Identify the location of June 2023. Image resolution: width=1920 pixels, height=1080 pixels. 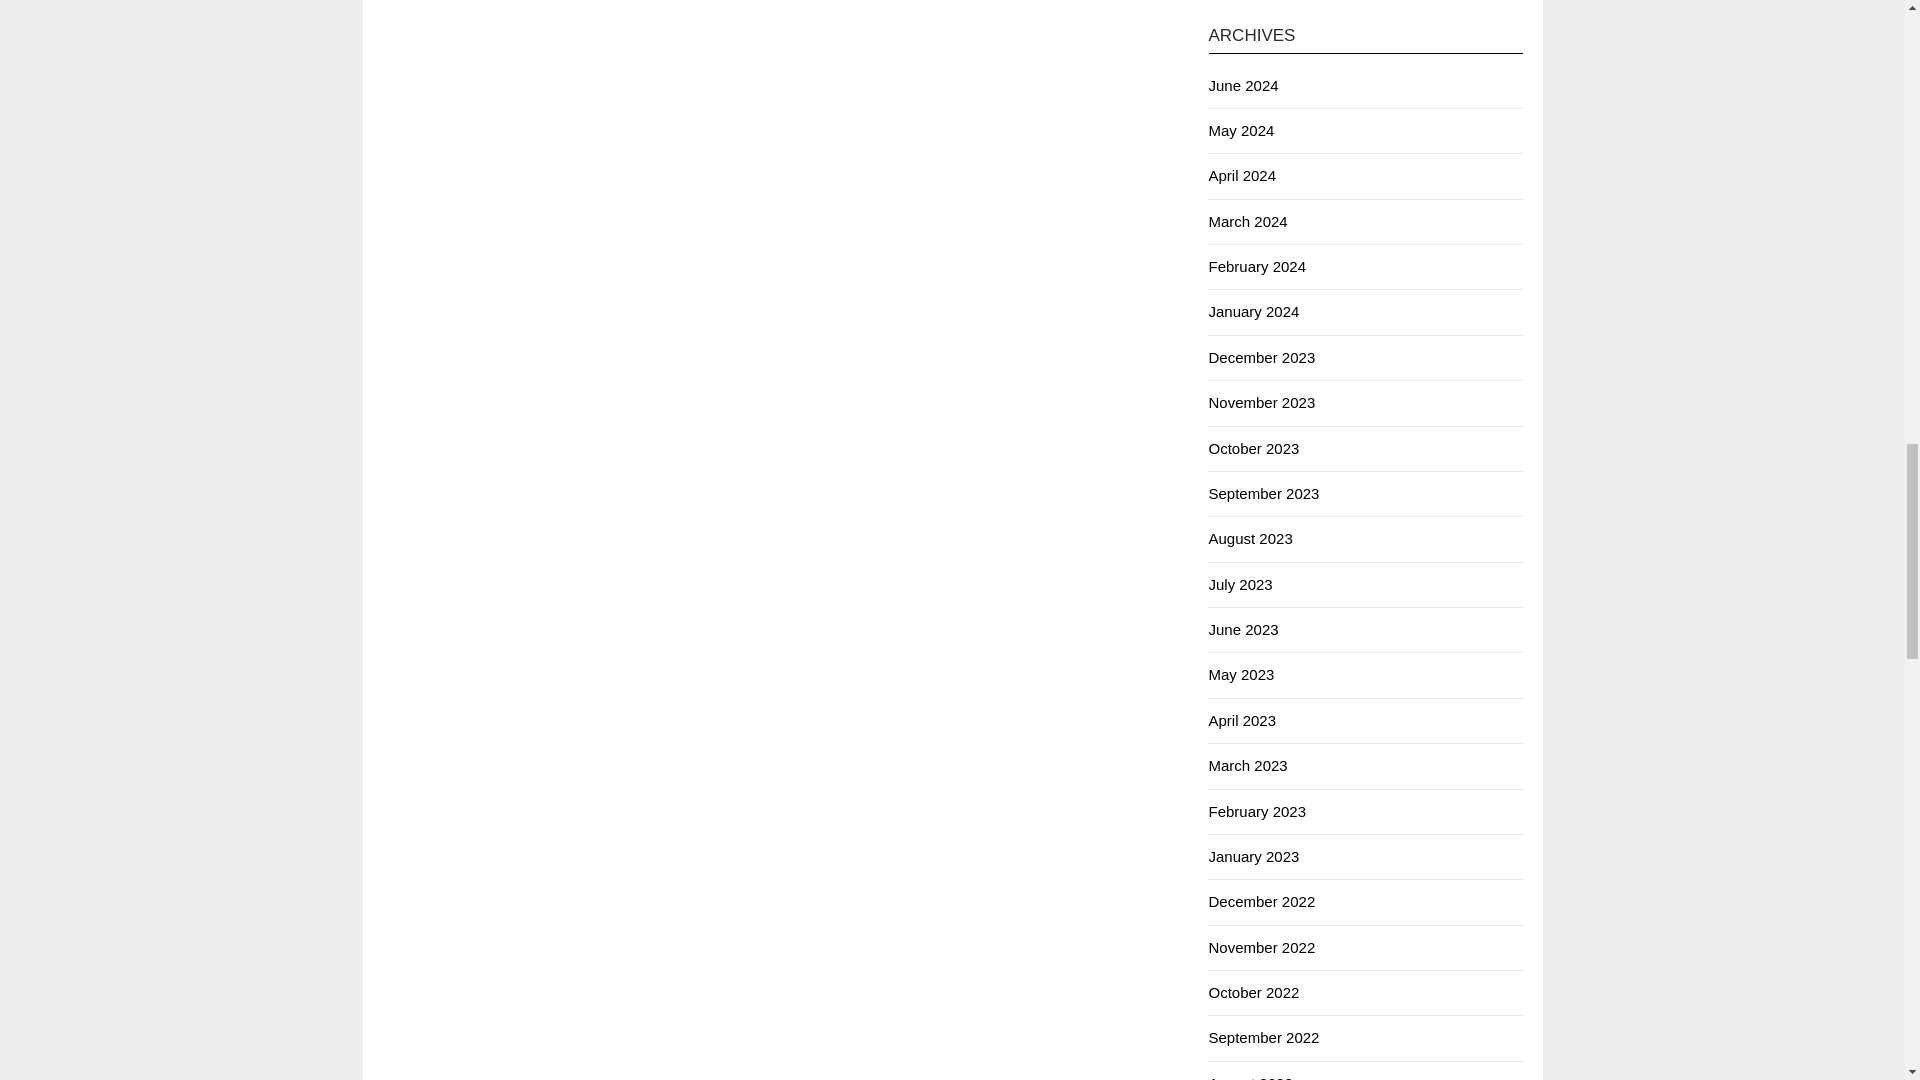
(1242, 630).